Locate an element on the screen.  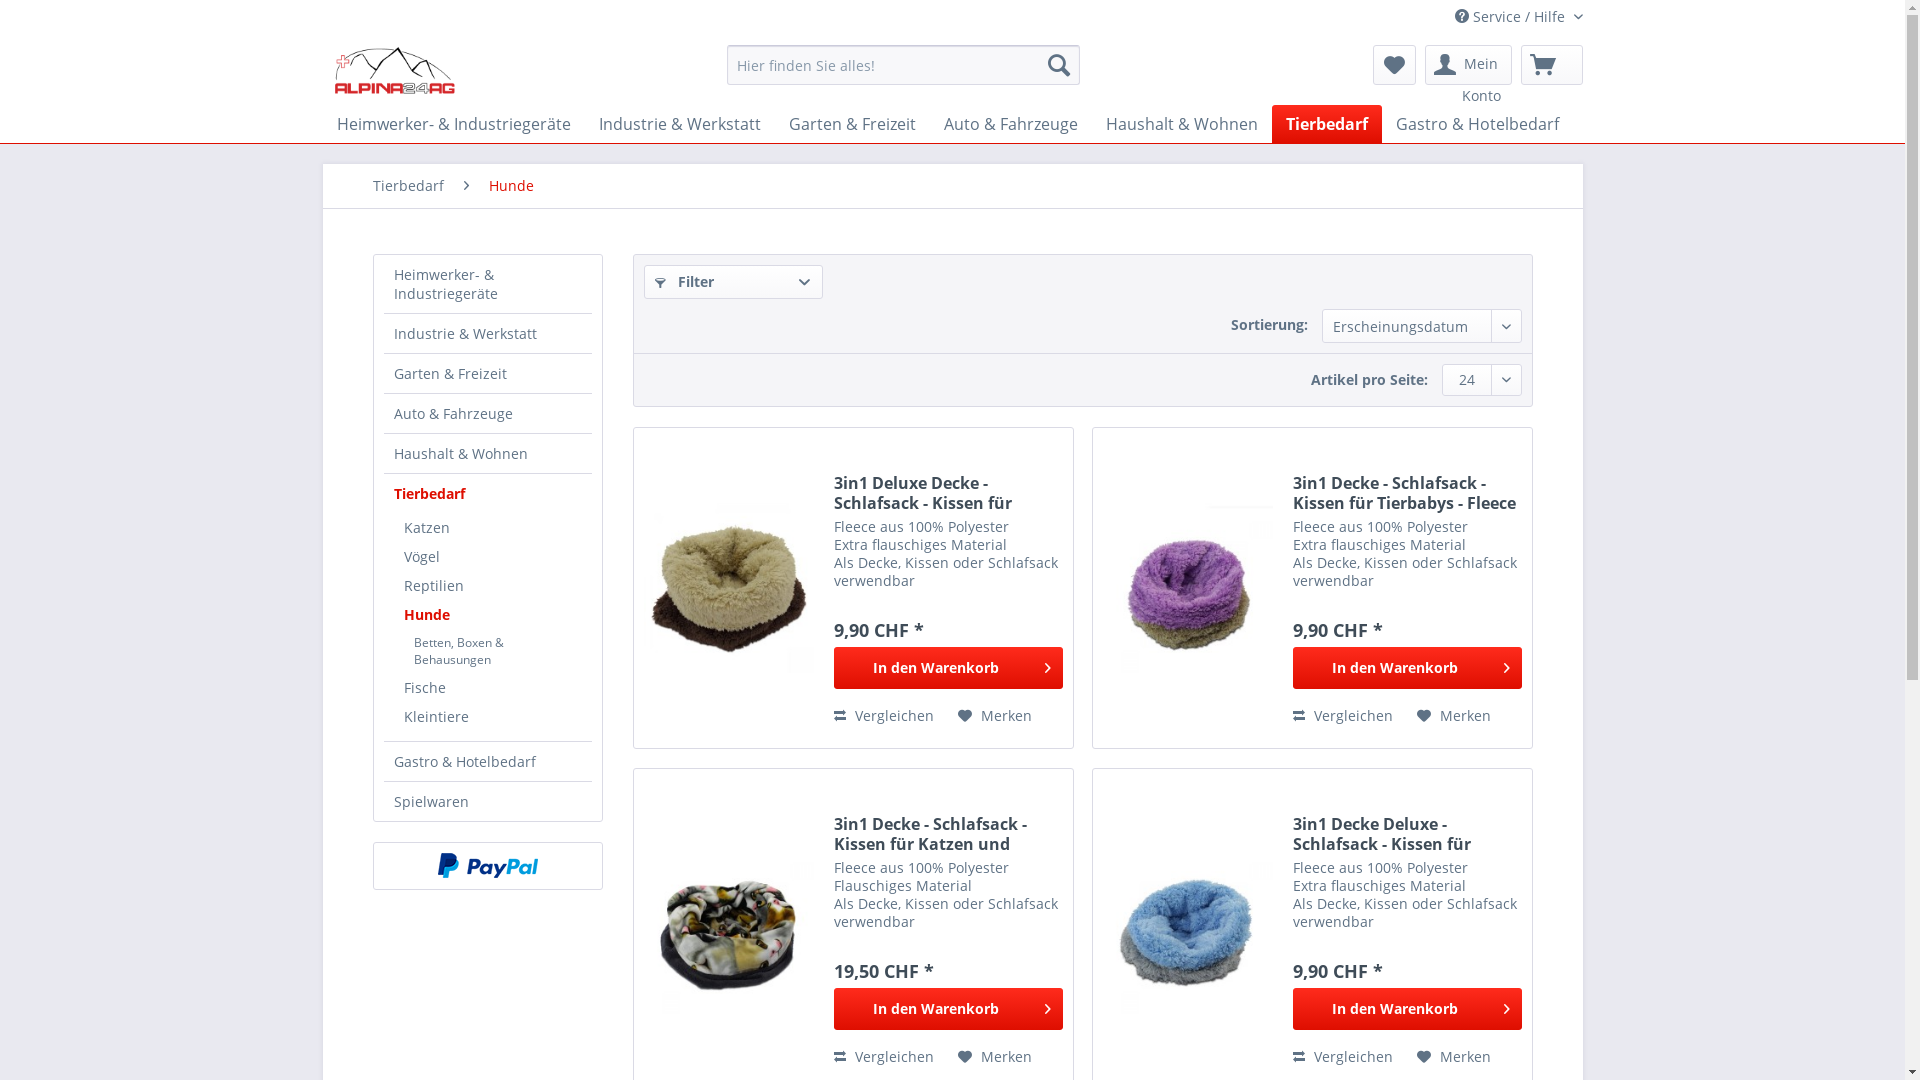
Haushalt & Wohnen is located at coordinates (488, 454).